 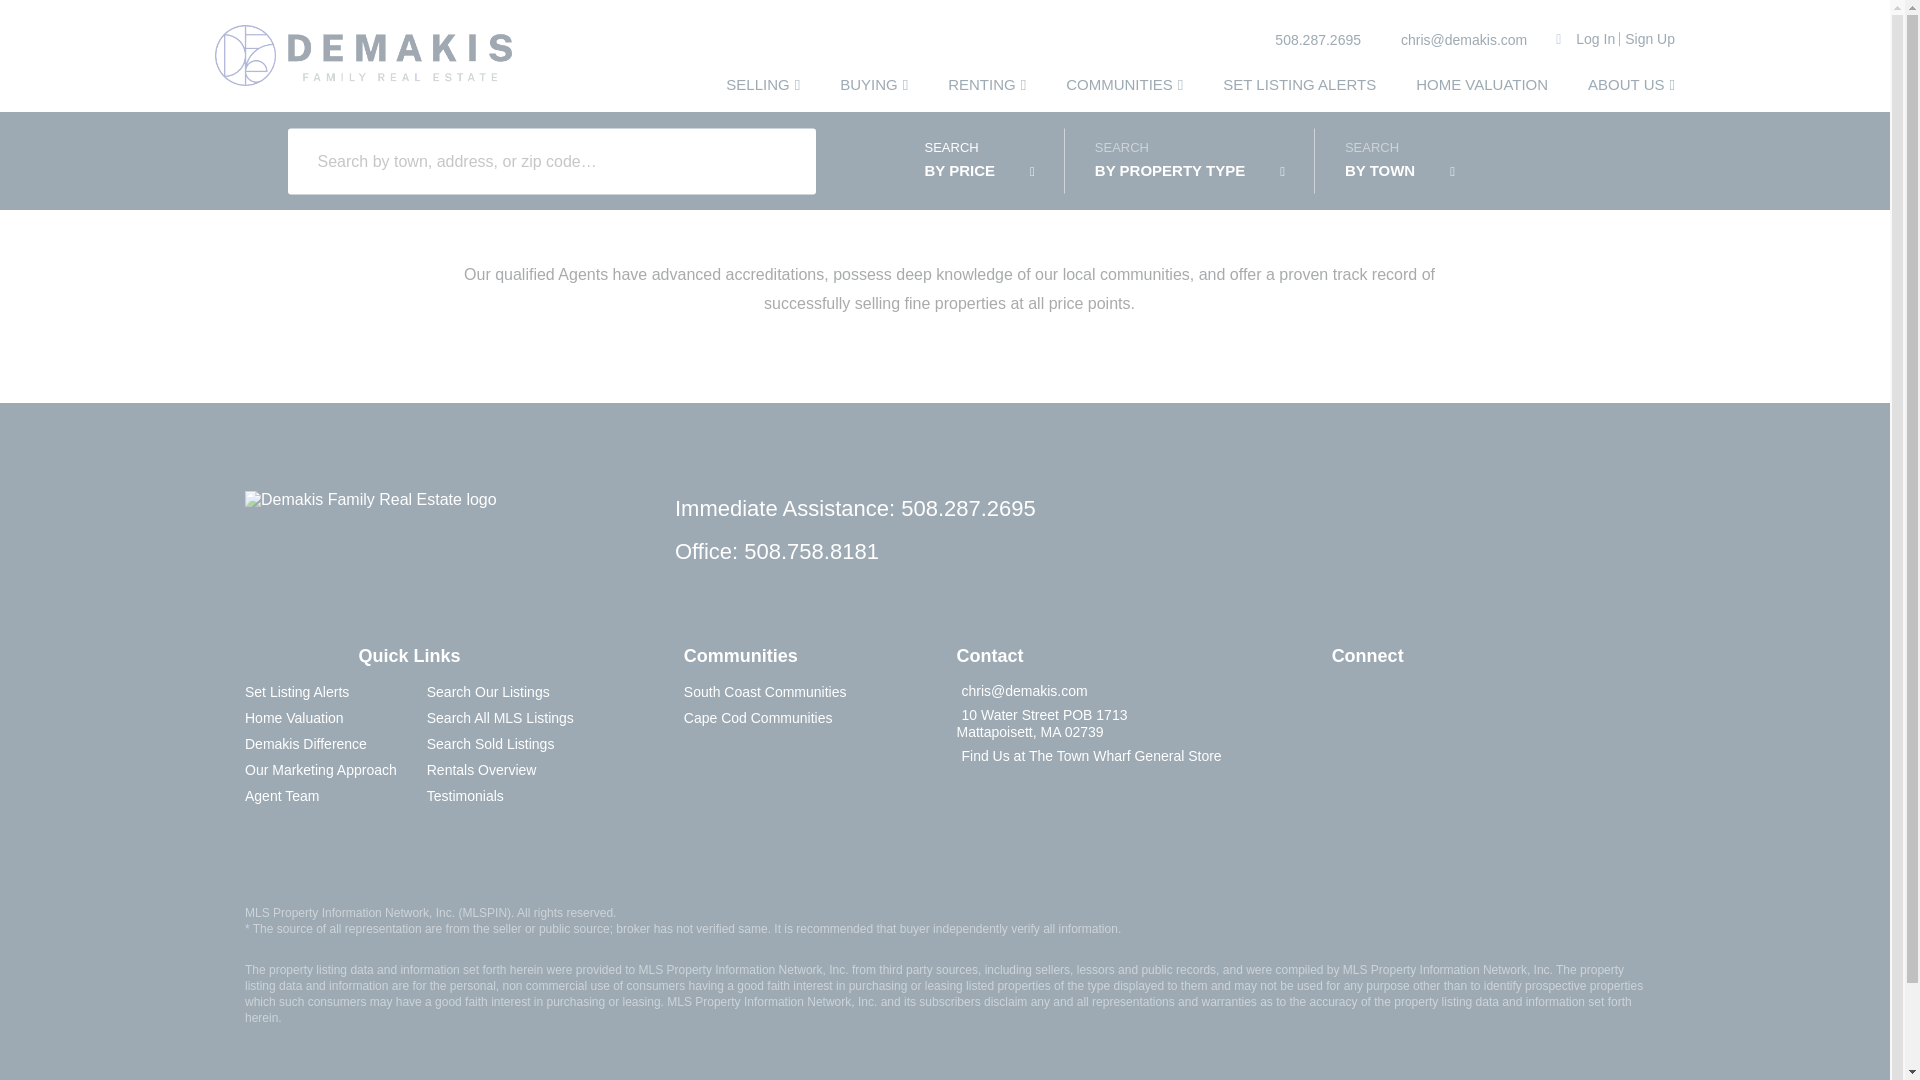 I want to click on Sign Up, so click(x=1649, y=39).